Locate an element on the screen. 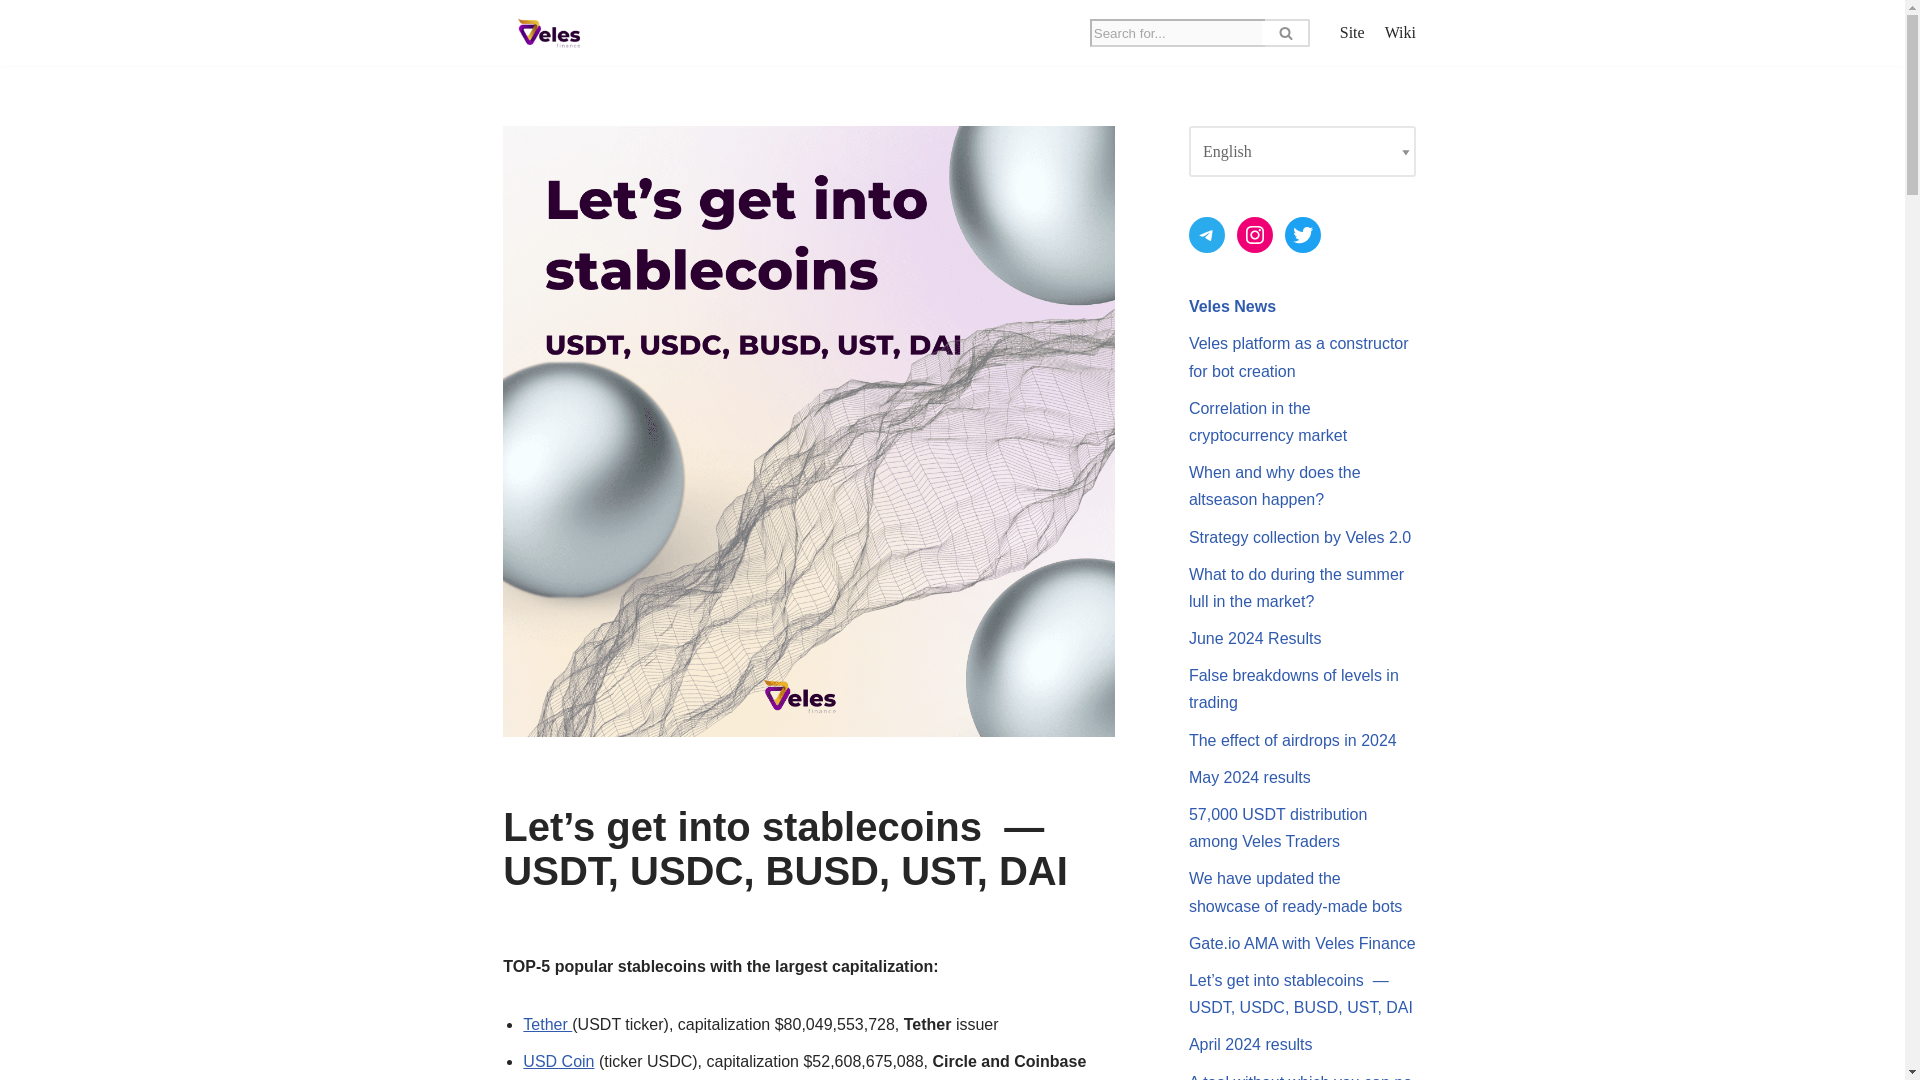 This screenshot has height=1080, width=1920. Site is located at coordinates (1352, 33).